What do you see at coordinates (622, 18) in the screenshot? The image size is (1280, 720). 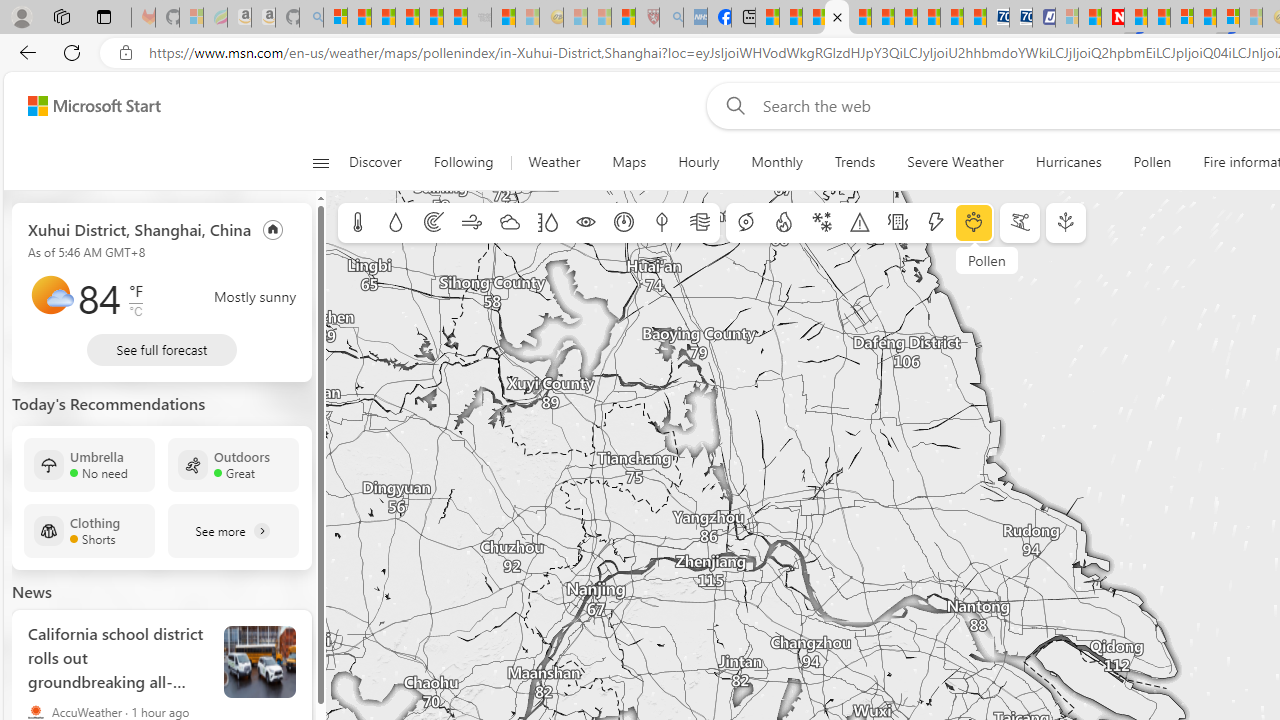 I see `Local - MSN` at bounding box center [622, 18].